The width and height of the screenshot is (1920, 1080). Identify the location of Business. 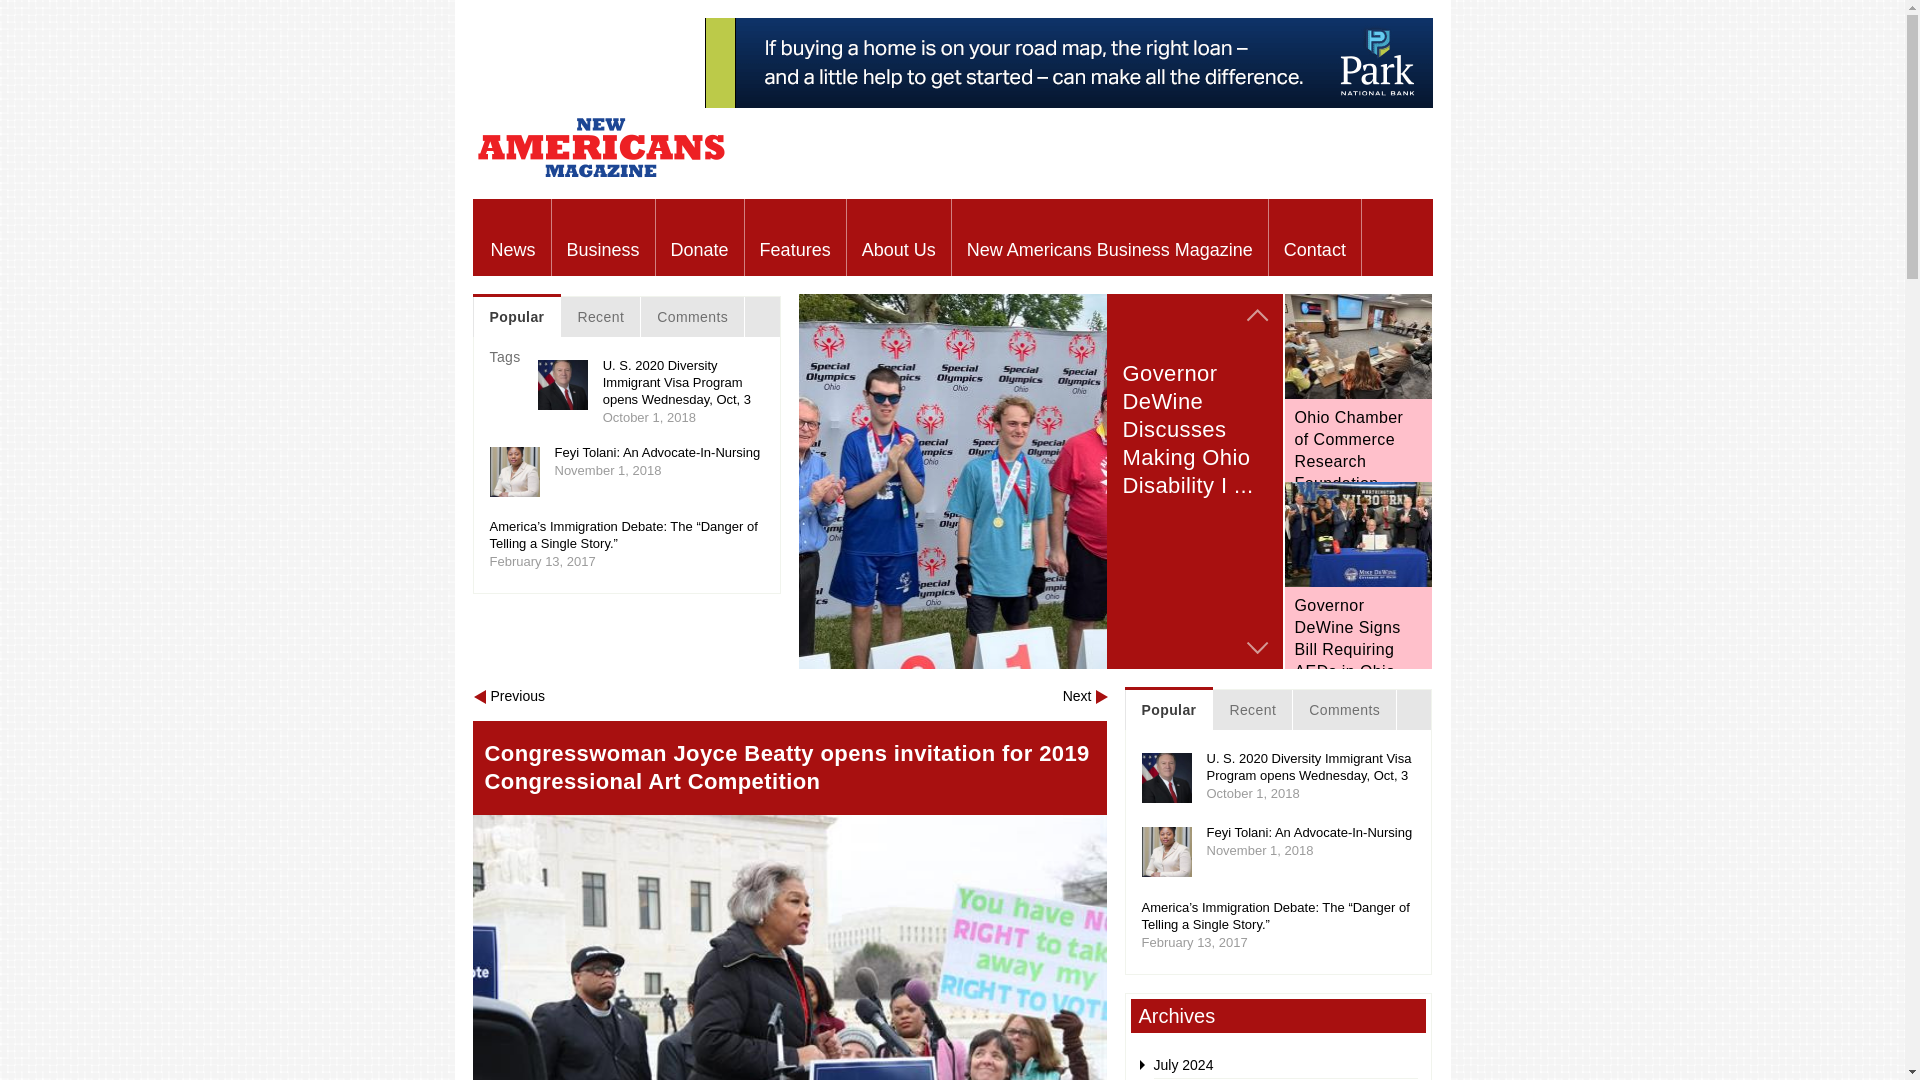
(603, 237).